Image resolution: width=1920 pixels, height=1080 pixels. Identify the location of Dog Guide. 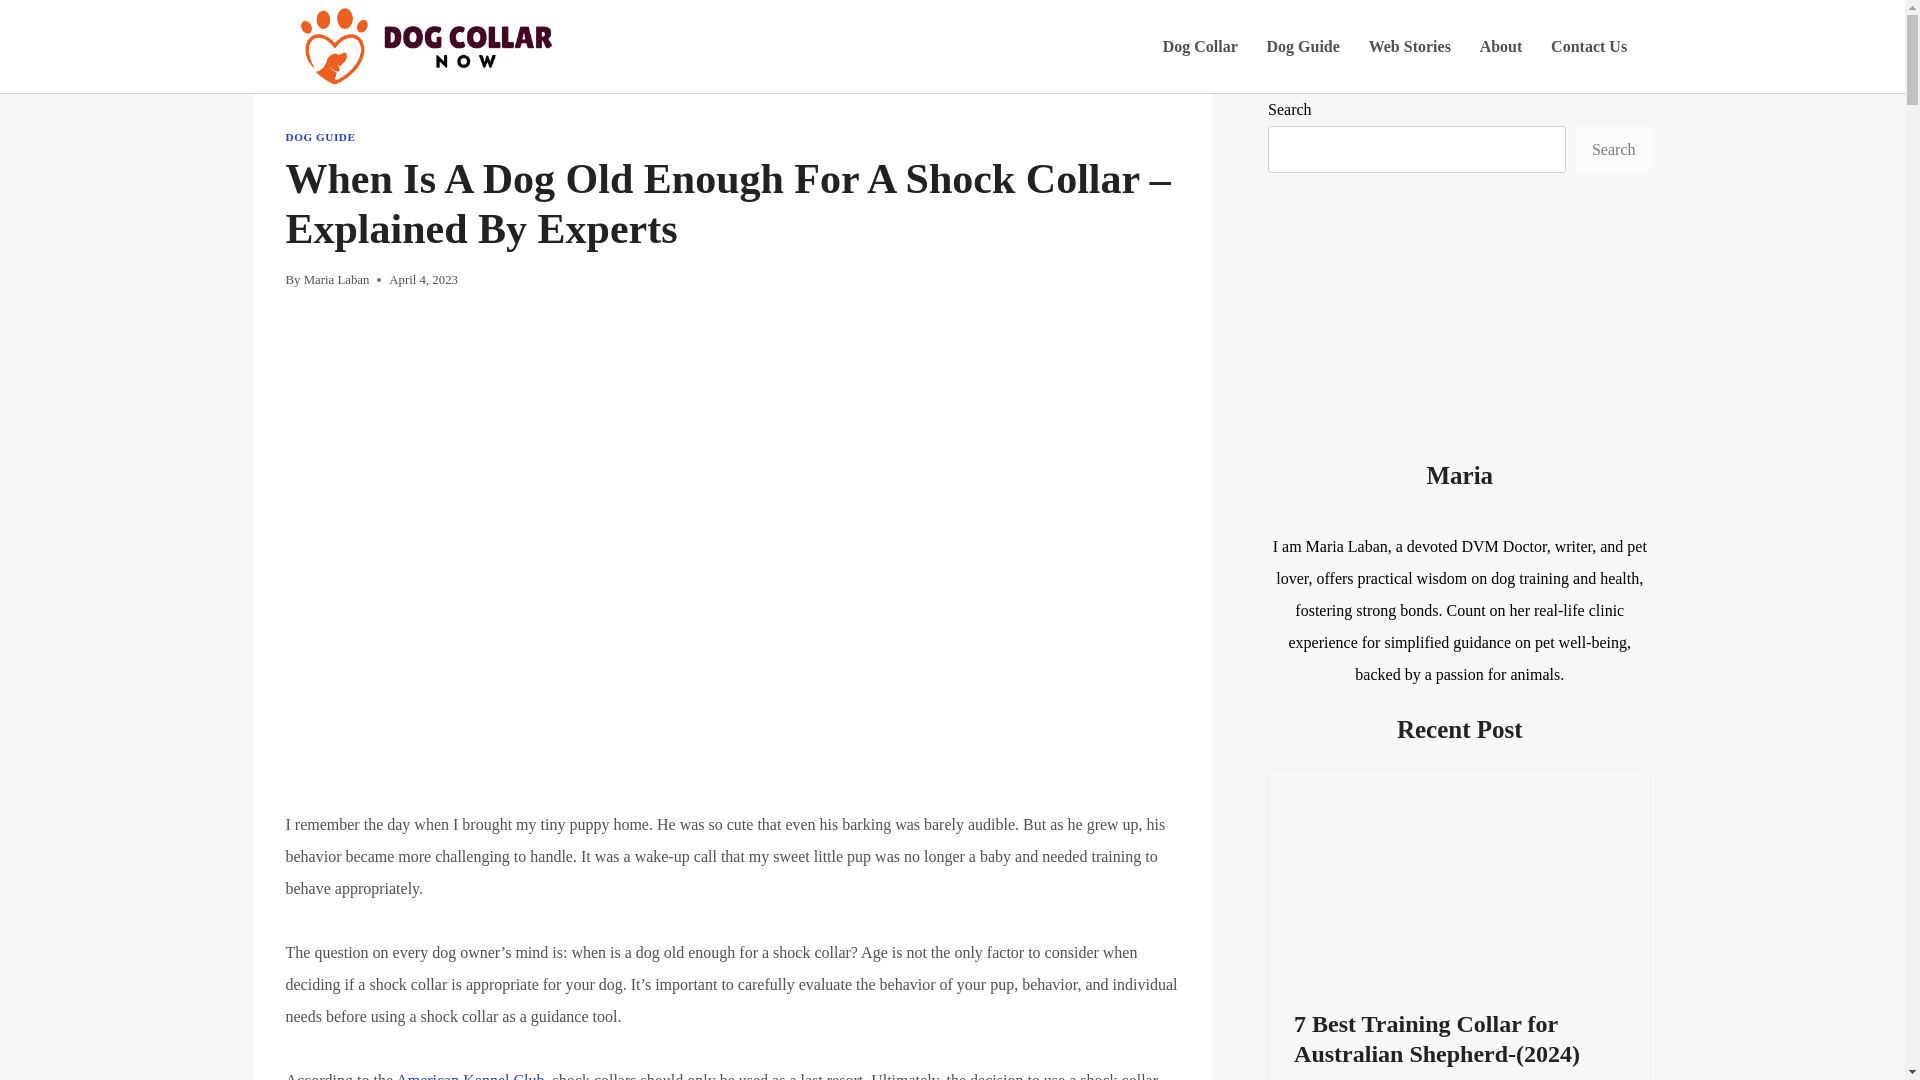
(1302, 46).